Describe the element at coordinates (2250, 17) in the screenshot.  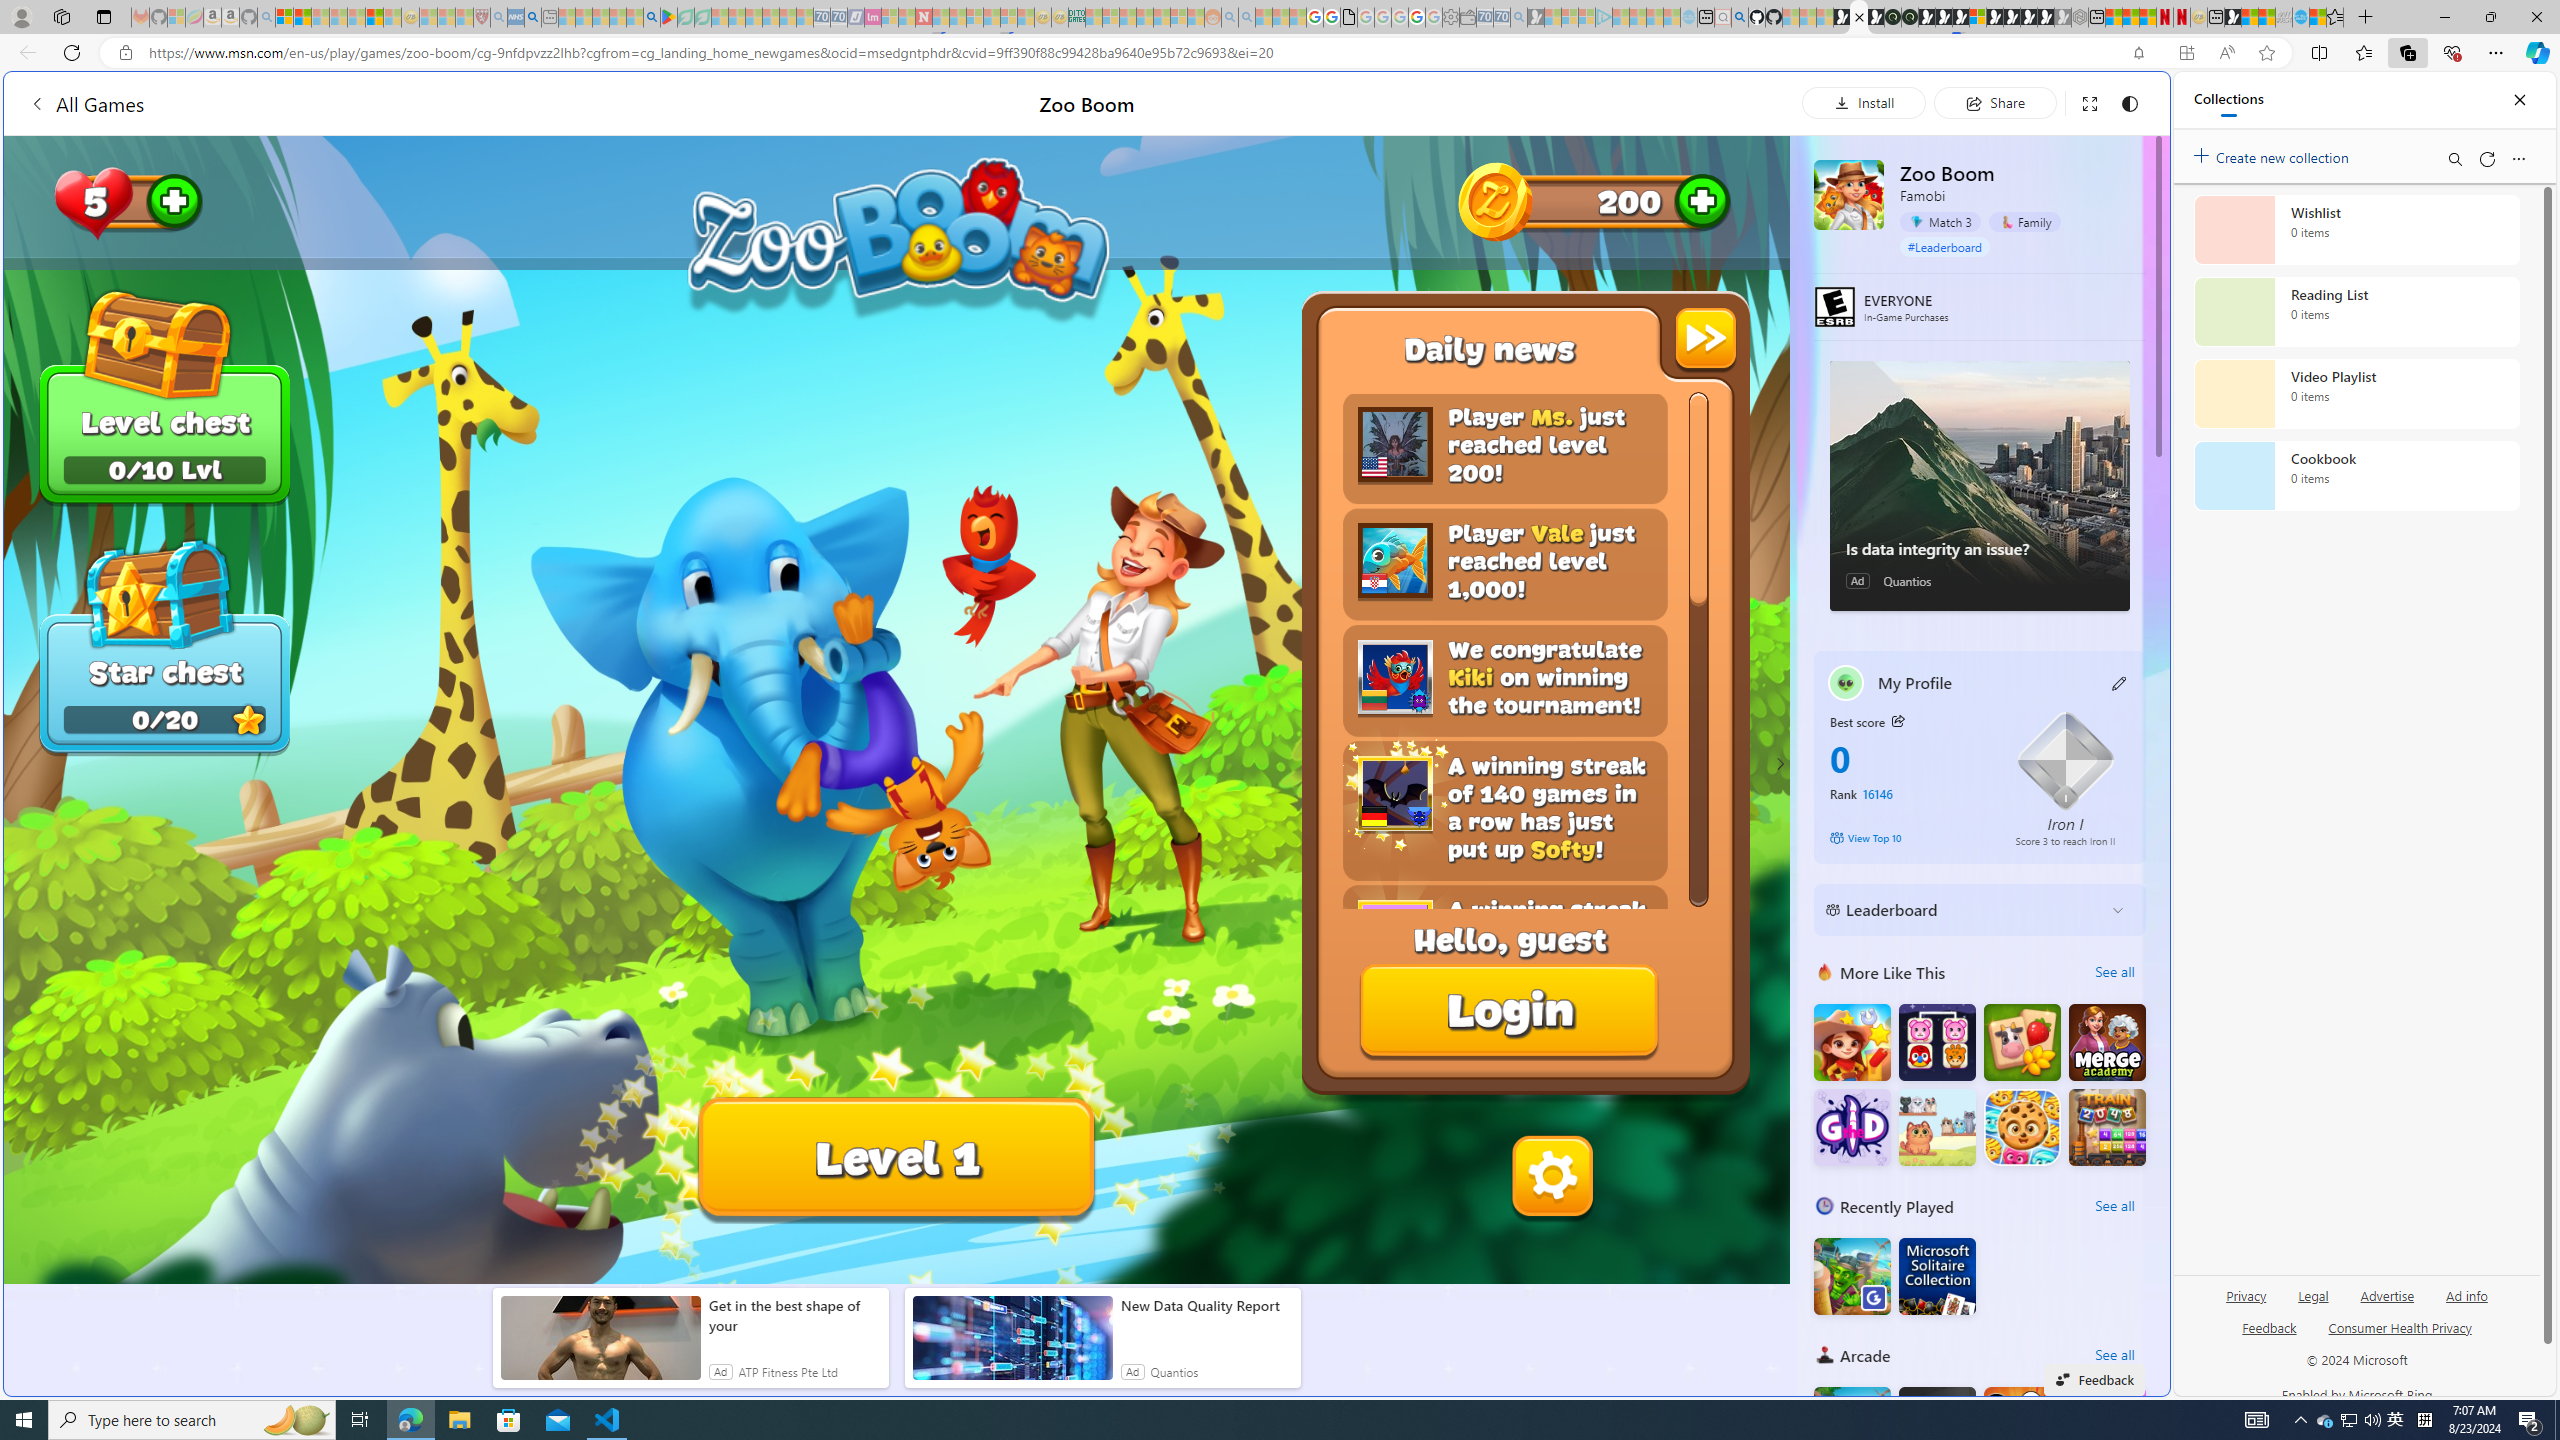
I see `World - MSN` at that location.